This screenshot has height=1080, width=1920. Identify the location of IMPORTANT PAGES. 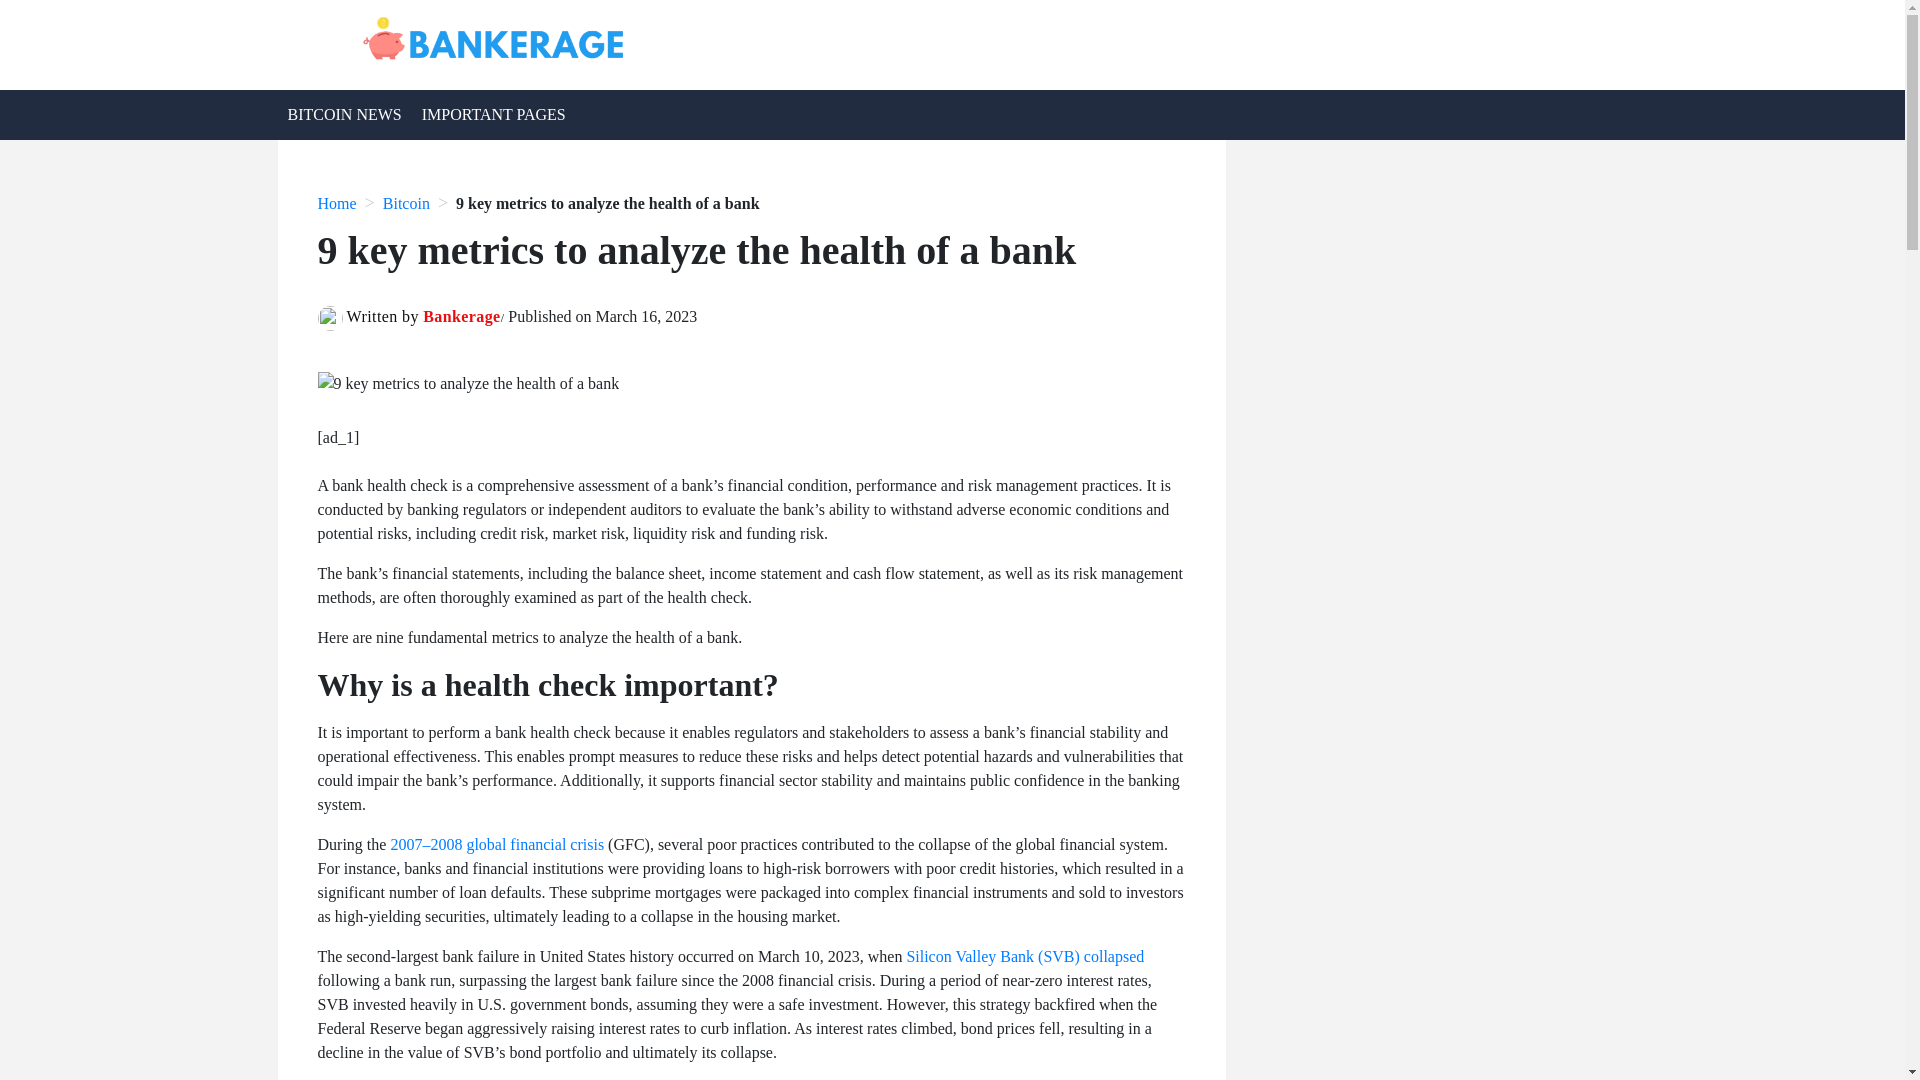
(494, 114).